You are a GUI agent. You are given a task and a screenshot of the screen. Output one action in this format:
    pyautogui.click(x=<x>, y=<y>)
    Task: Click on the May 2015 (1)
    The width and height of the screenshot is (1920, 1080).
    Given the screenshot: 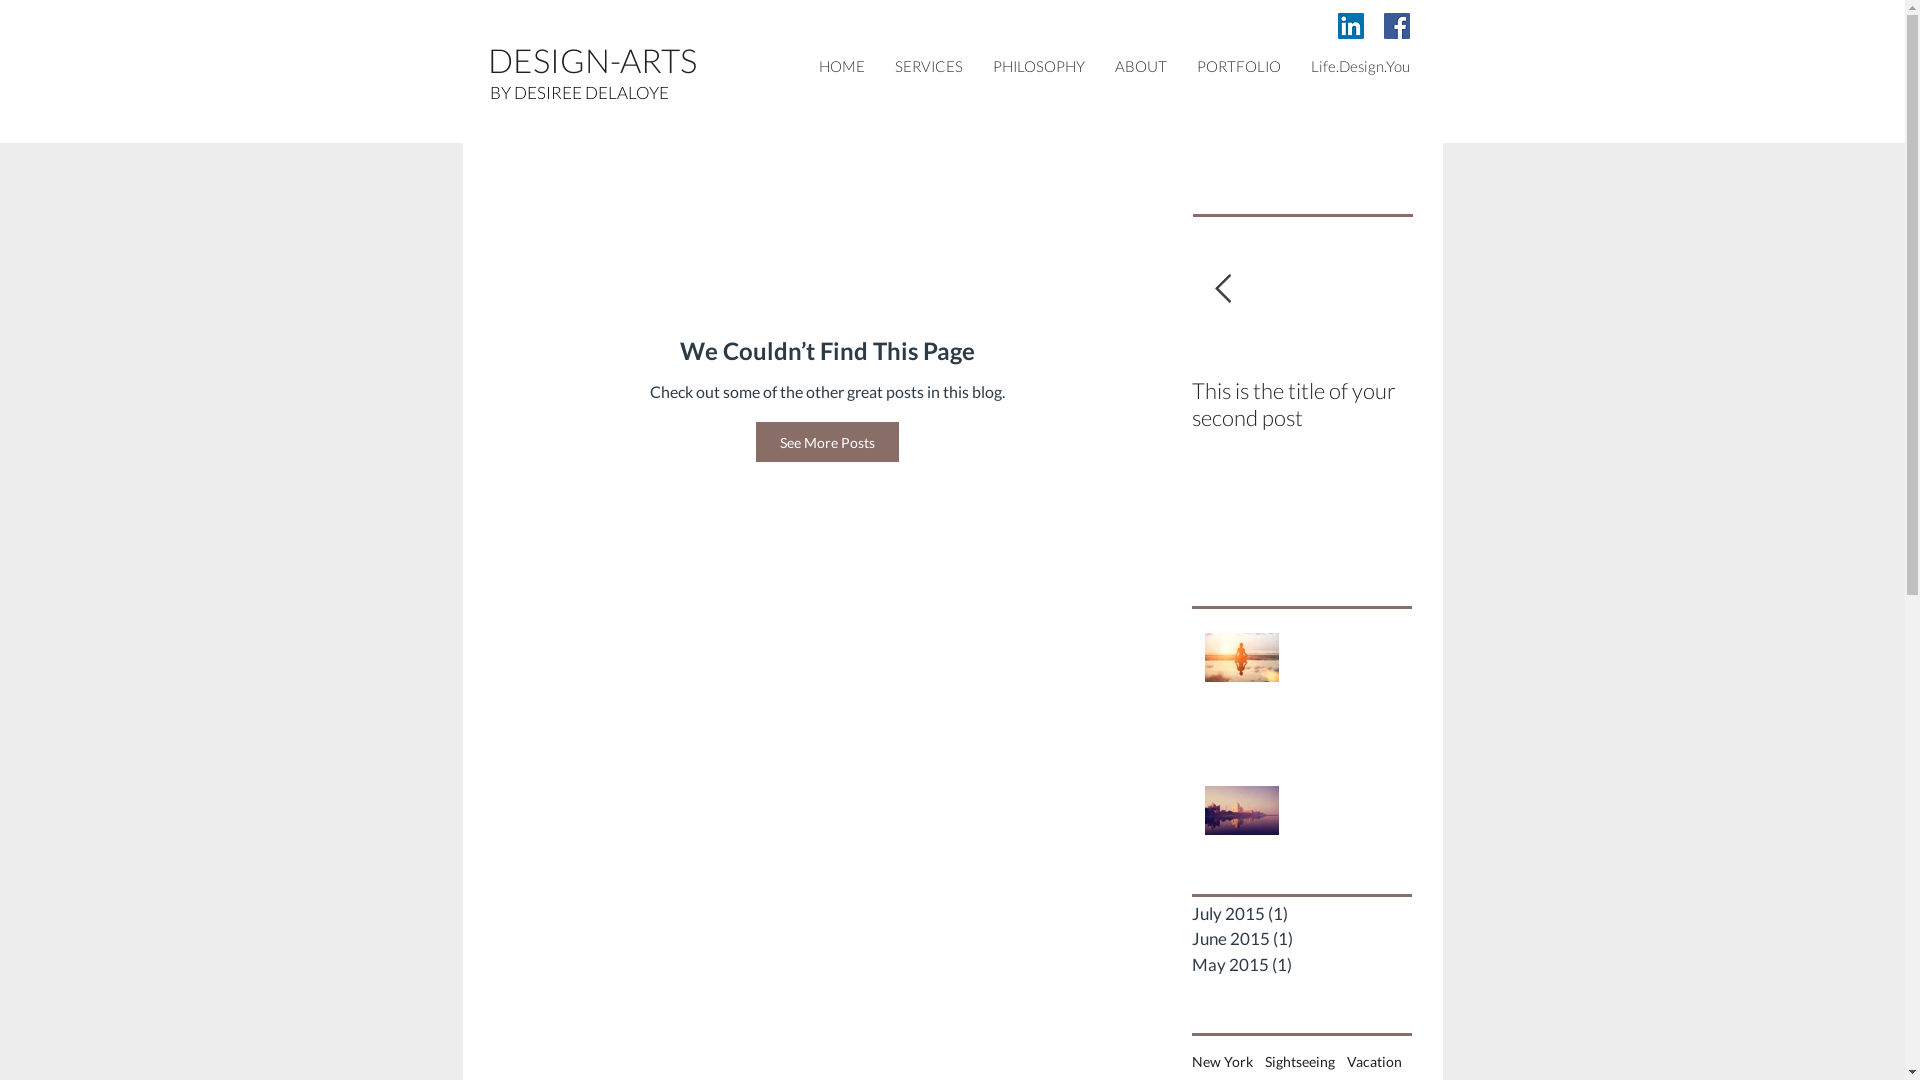 What is the action you would take?
    pyautogui.click(x=1297, y=1009)
    